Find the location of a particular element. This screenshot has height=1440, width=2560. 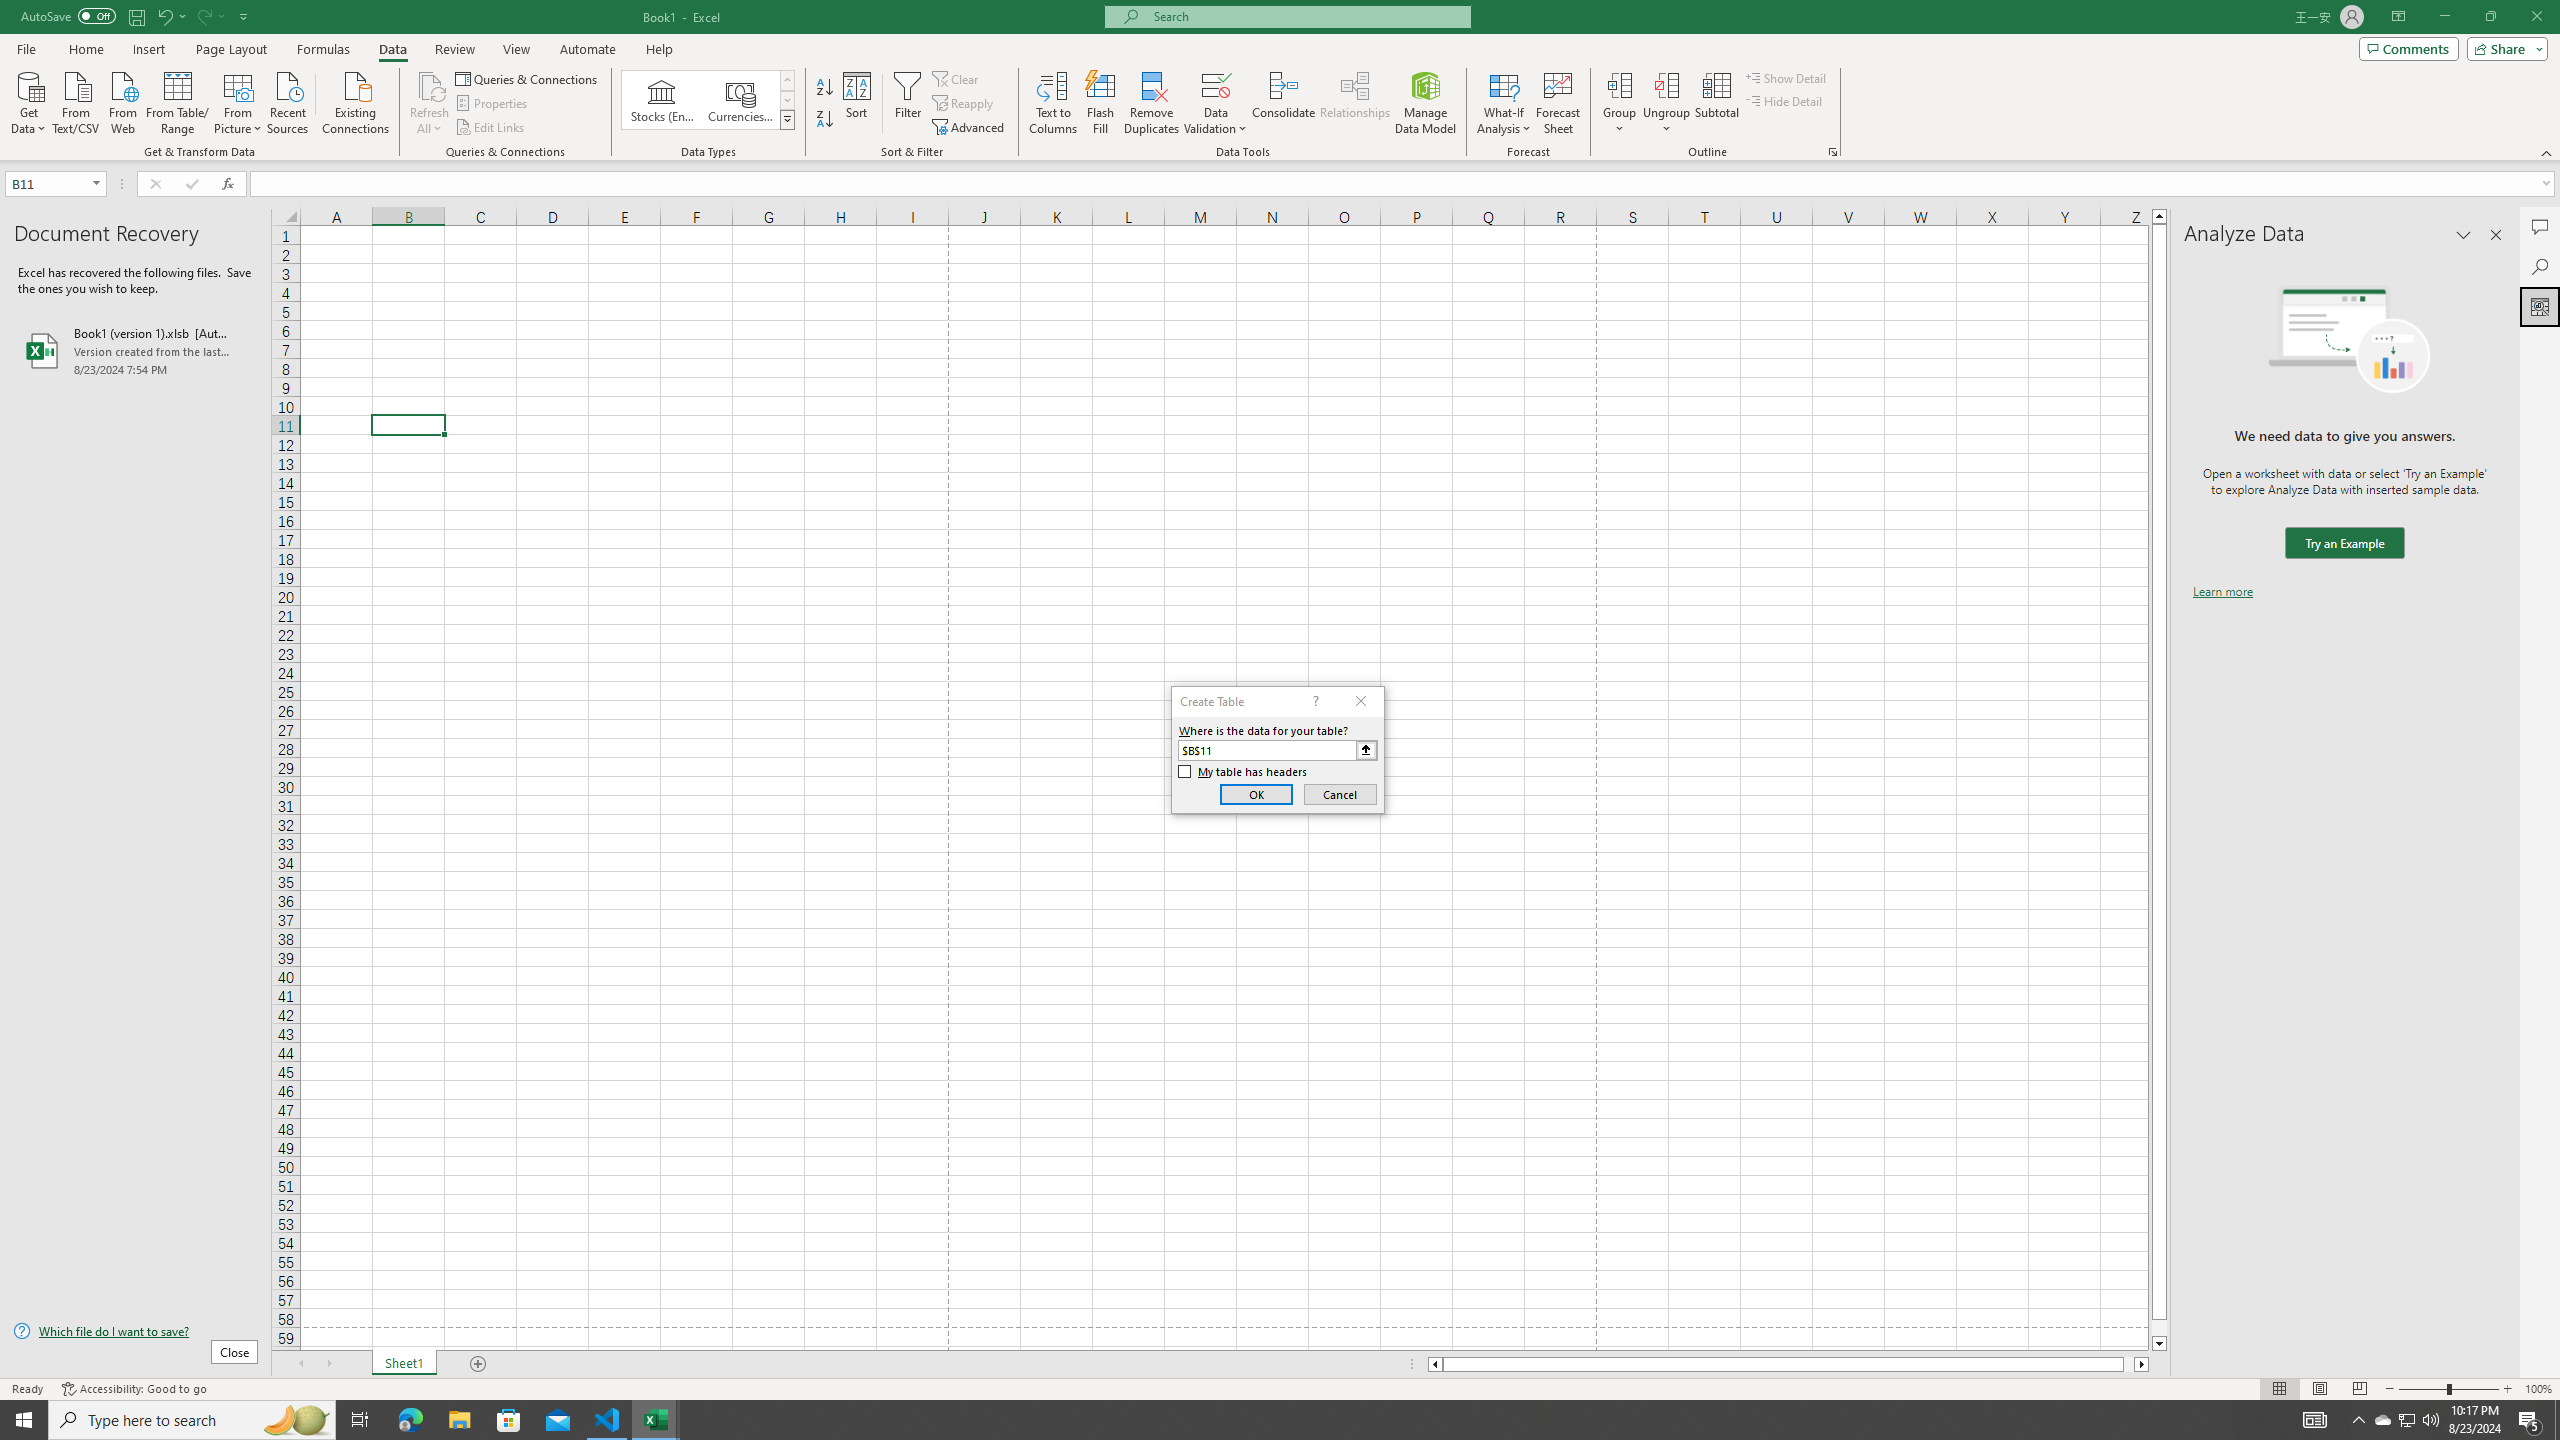

From Text/CSV is located at coordinates (76, 101).